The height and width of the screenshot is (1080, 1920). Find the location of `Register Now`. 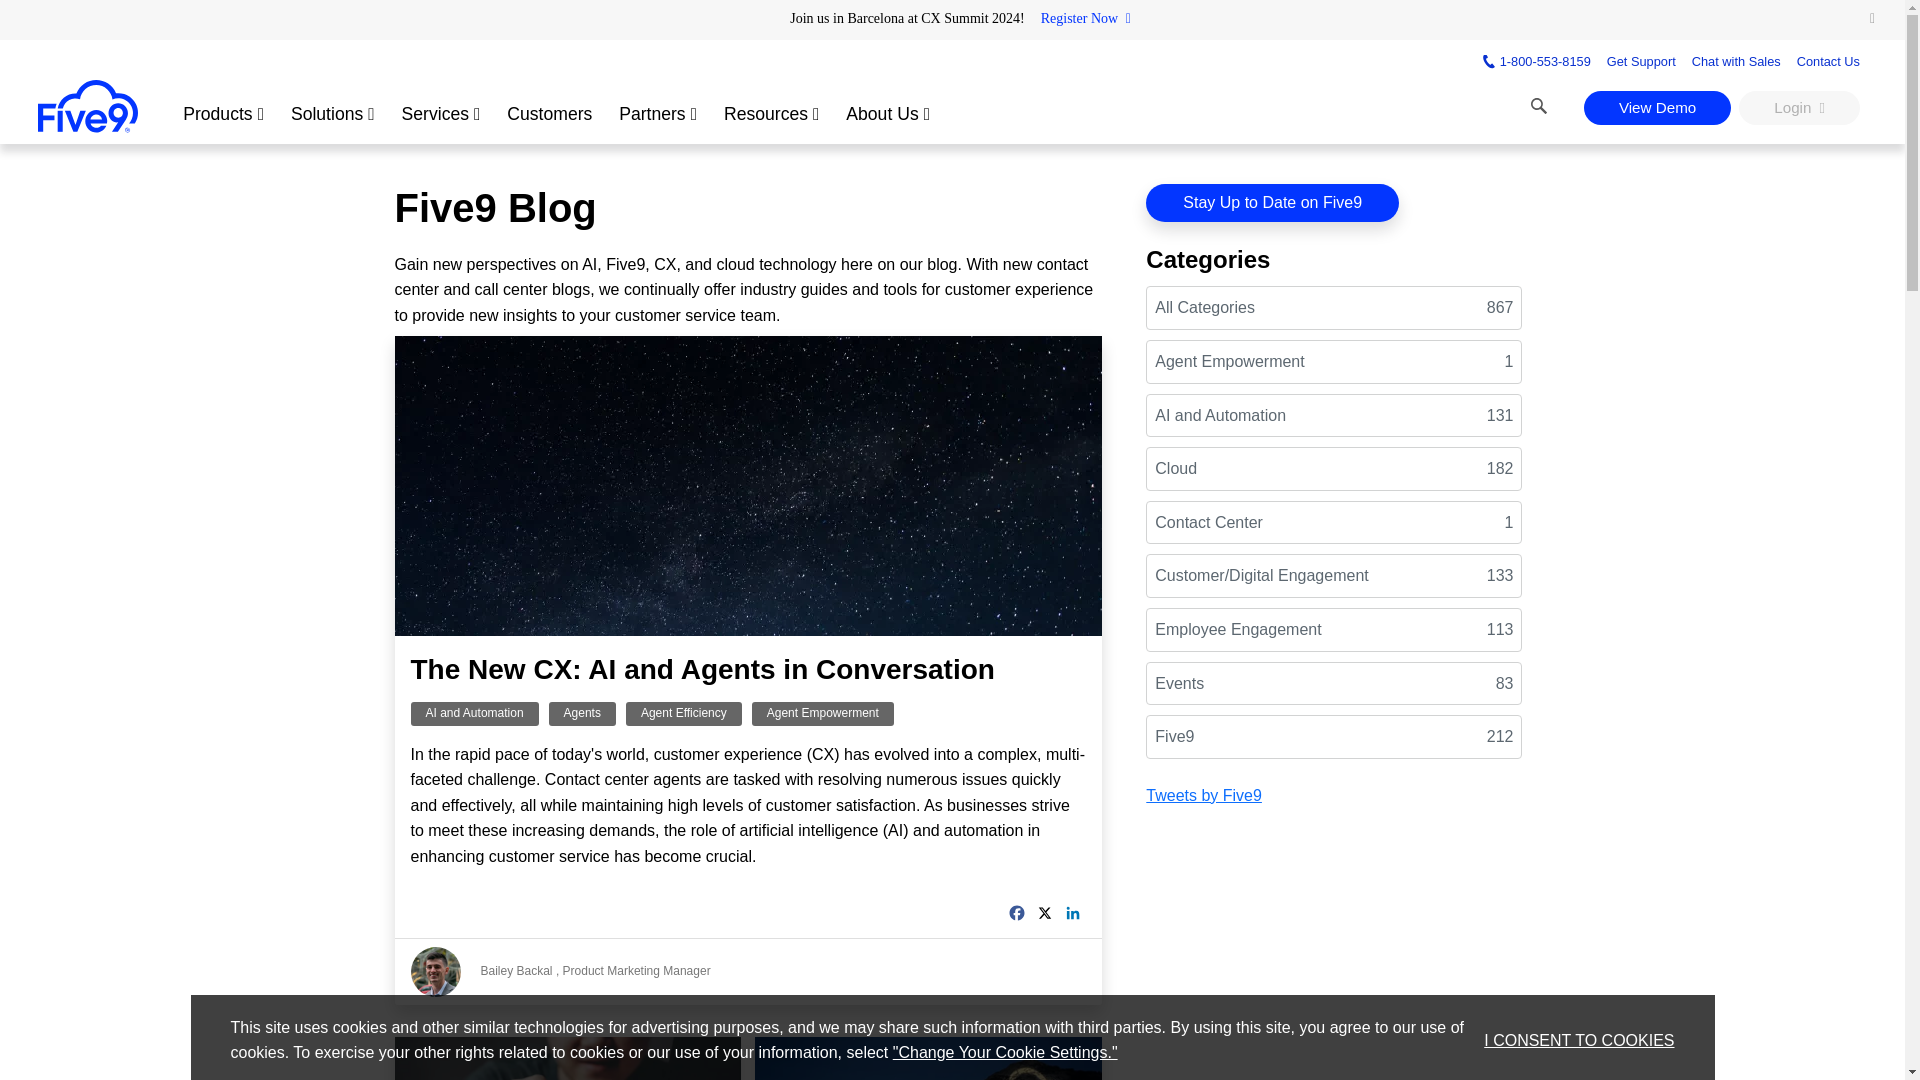

Register Now is located at coordinates (1085, 18).